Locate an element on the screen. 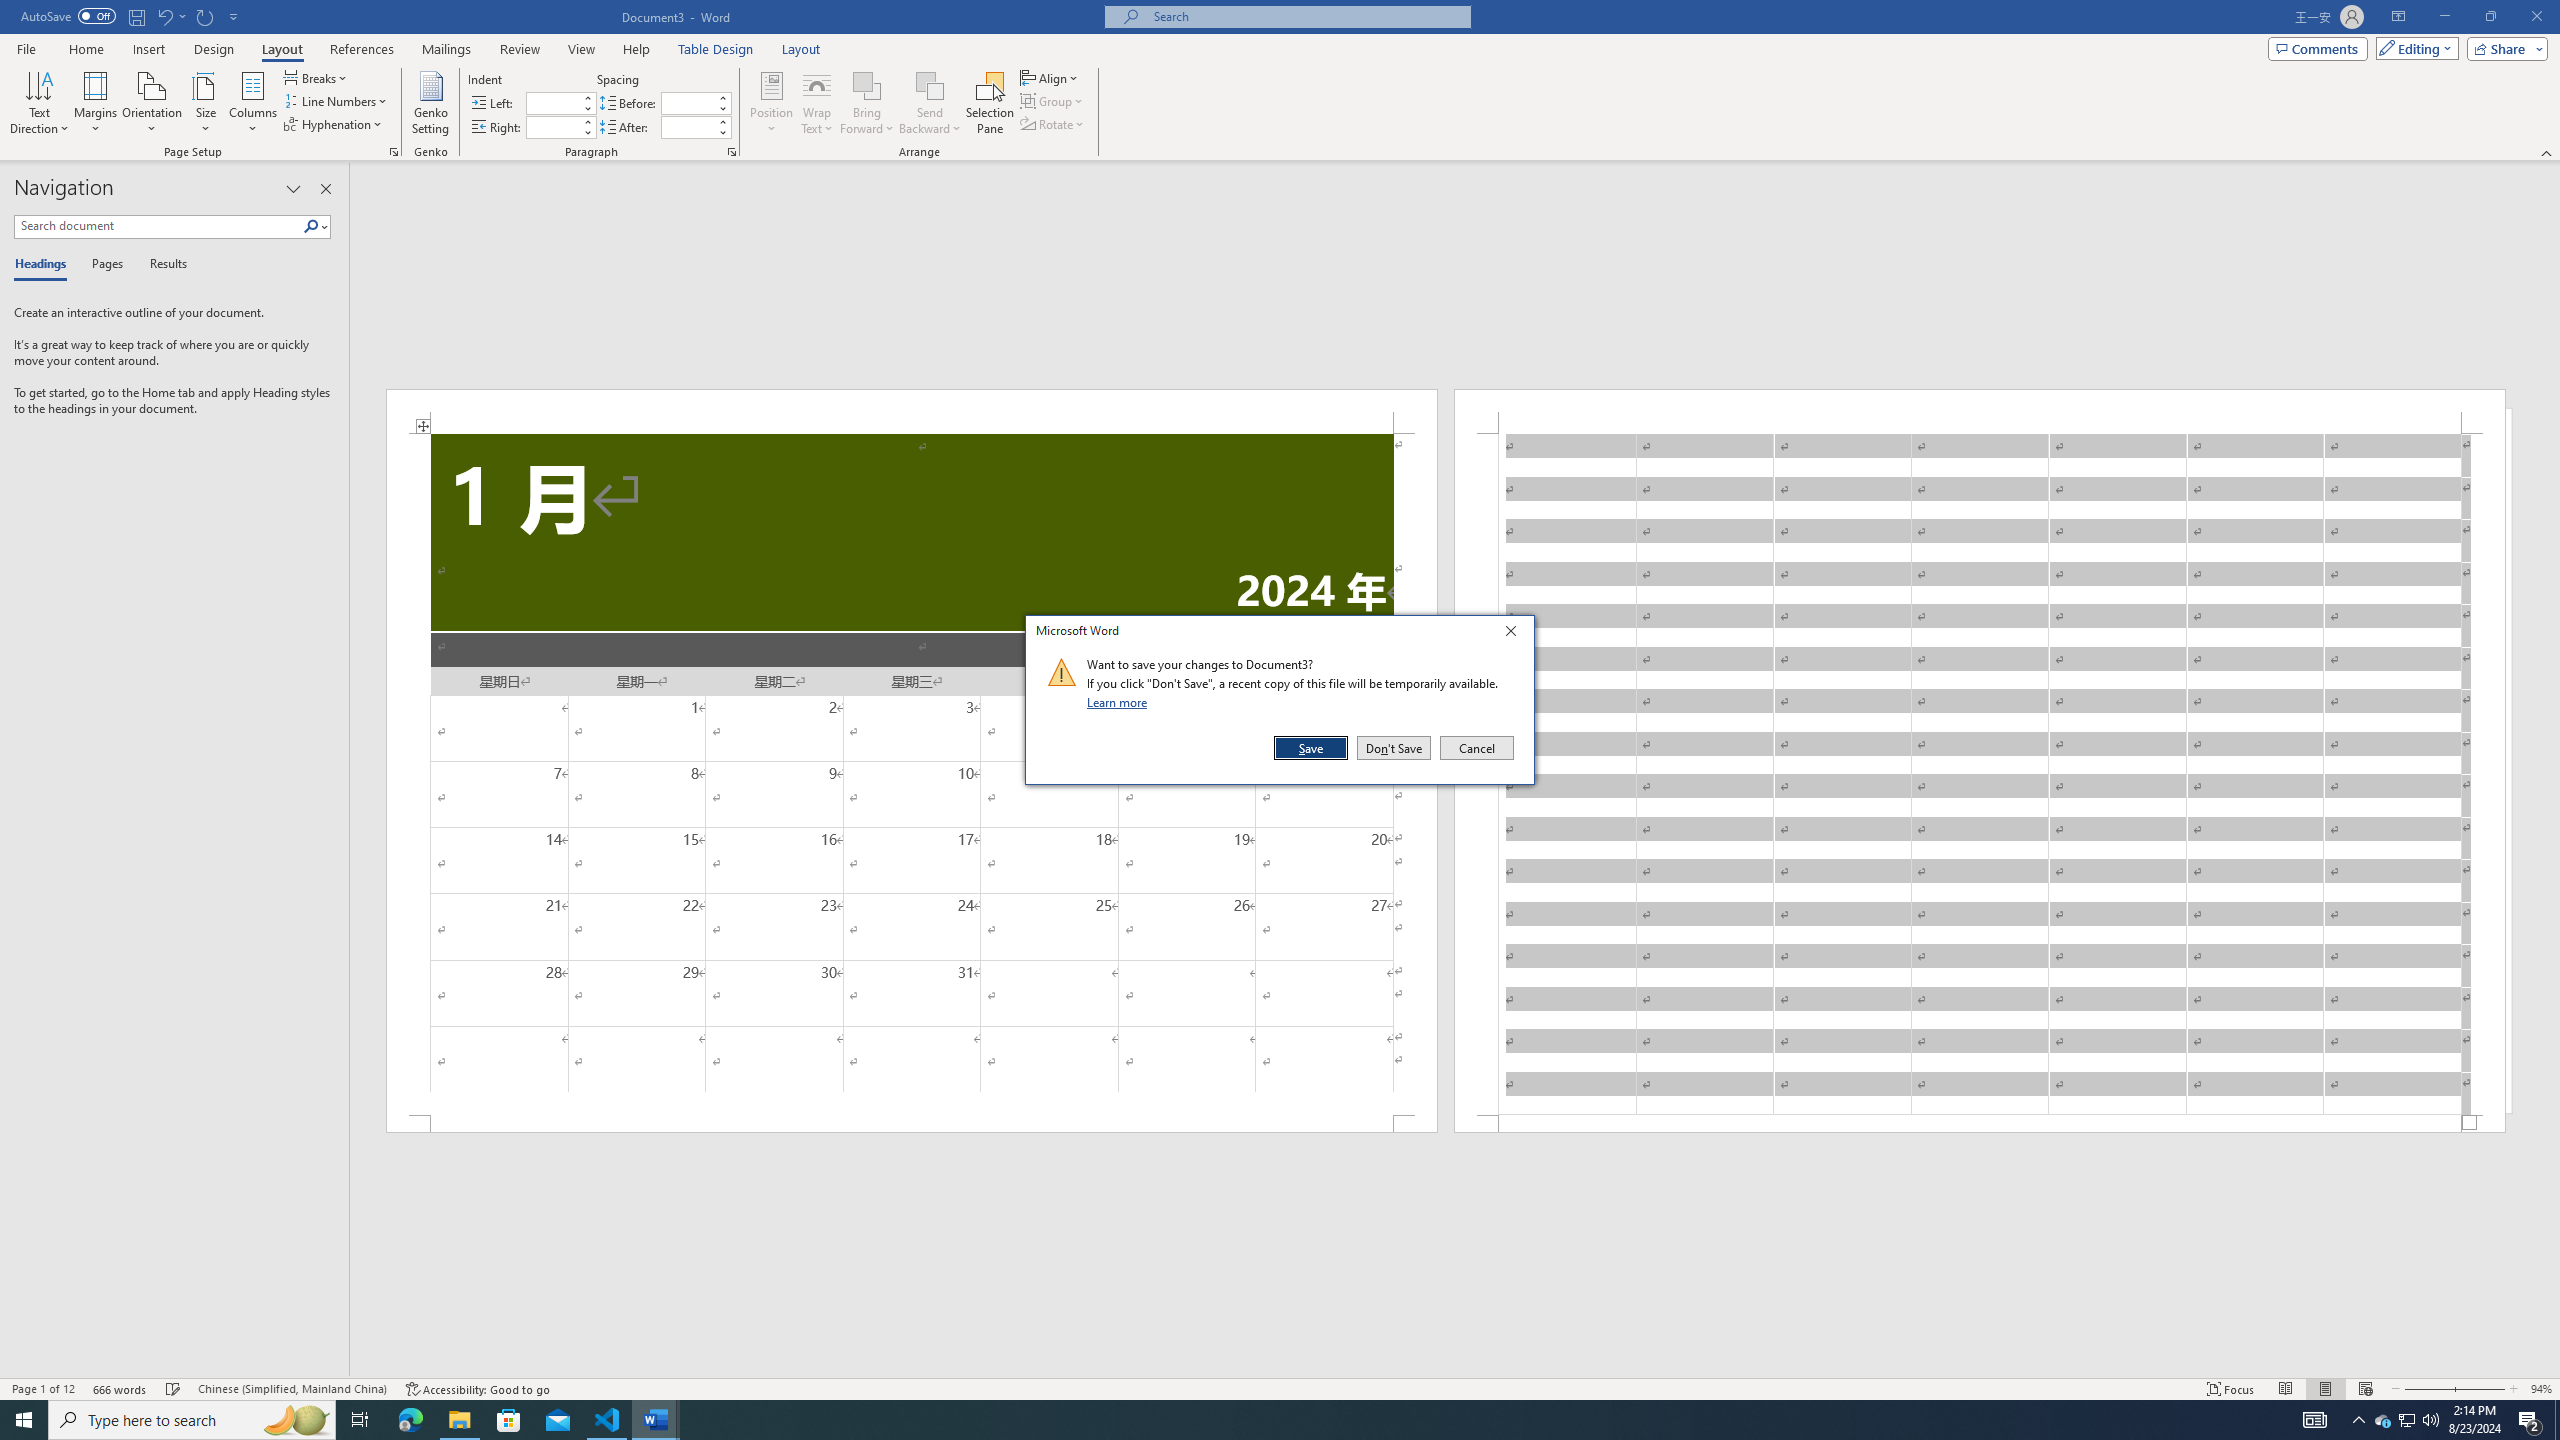 Image resolution: width=2560 pixels, height=1440 pixels. Text Direction is located at coordinates (39, 103).